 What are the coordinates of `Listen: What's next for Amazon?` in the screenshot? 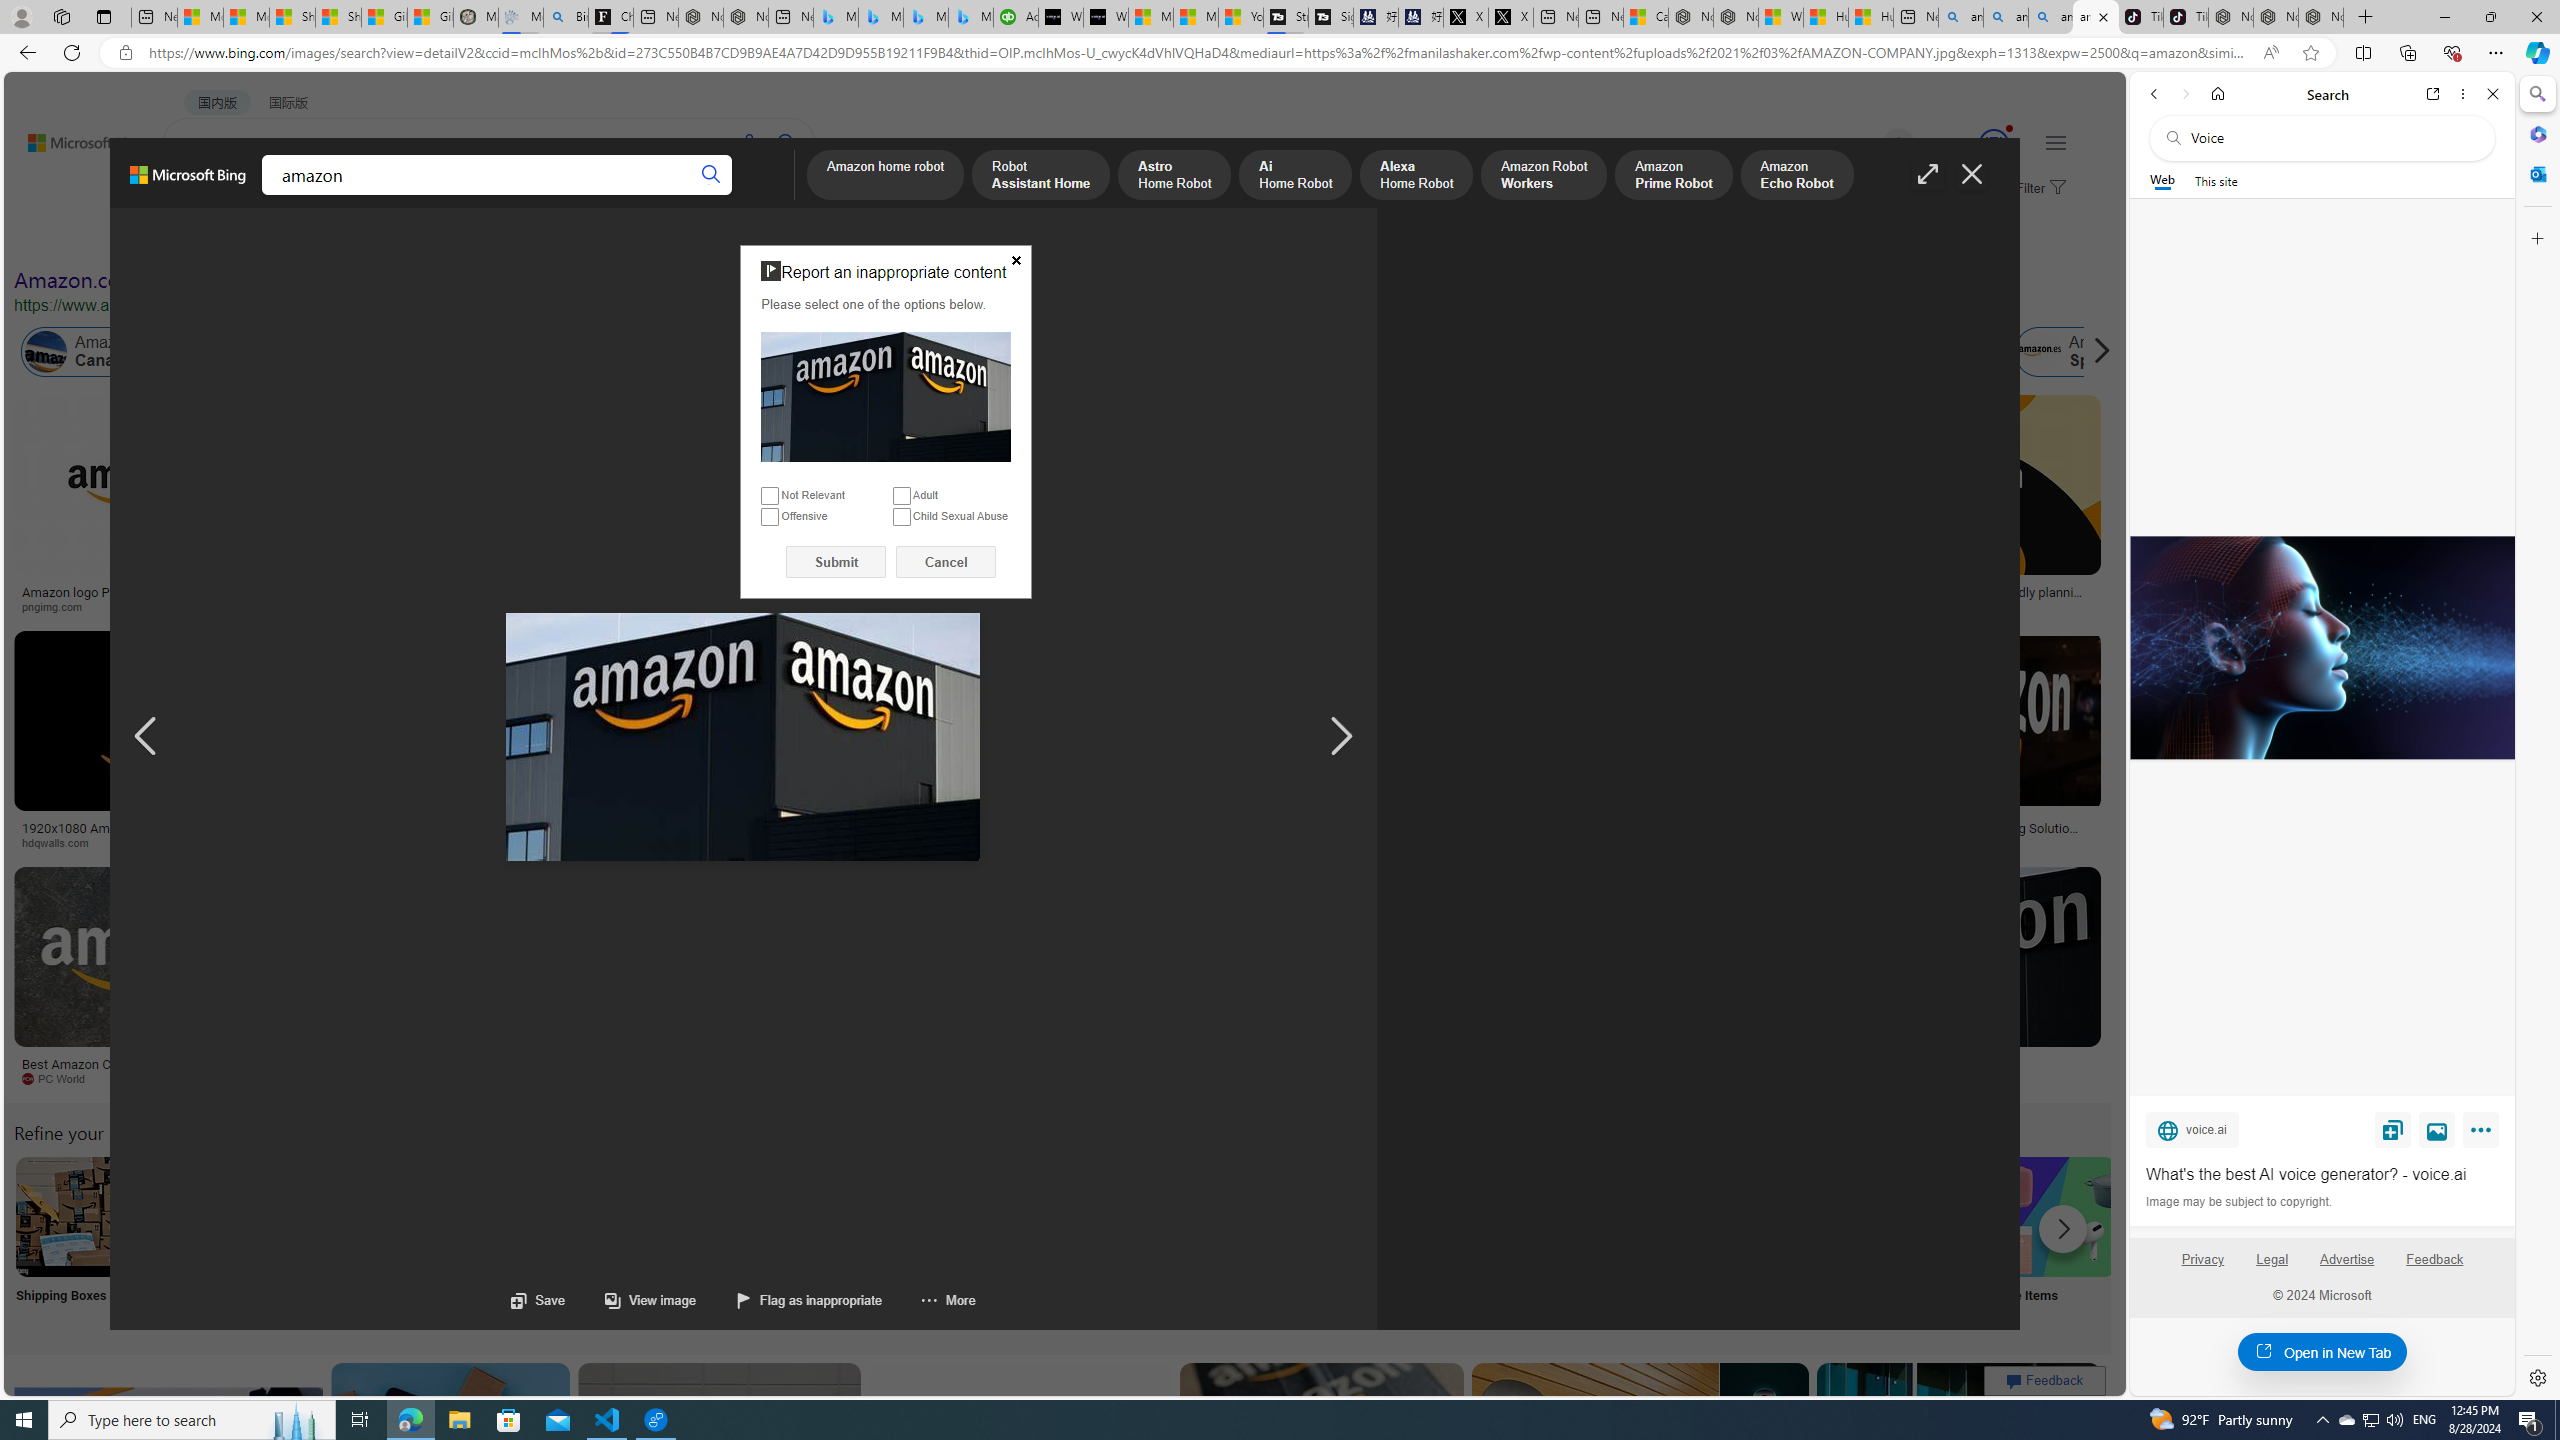 It's located at (710, 592).